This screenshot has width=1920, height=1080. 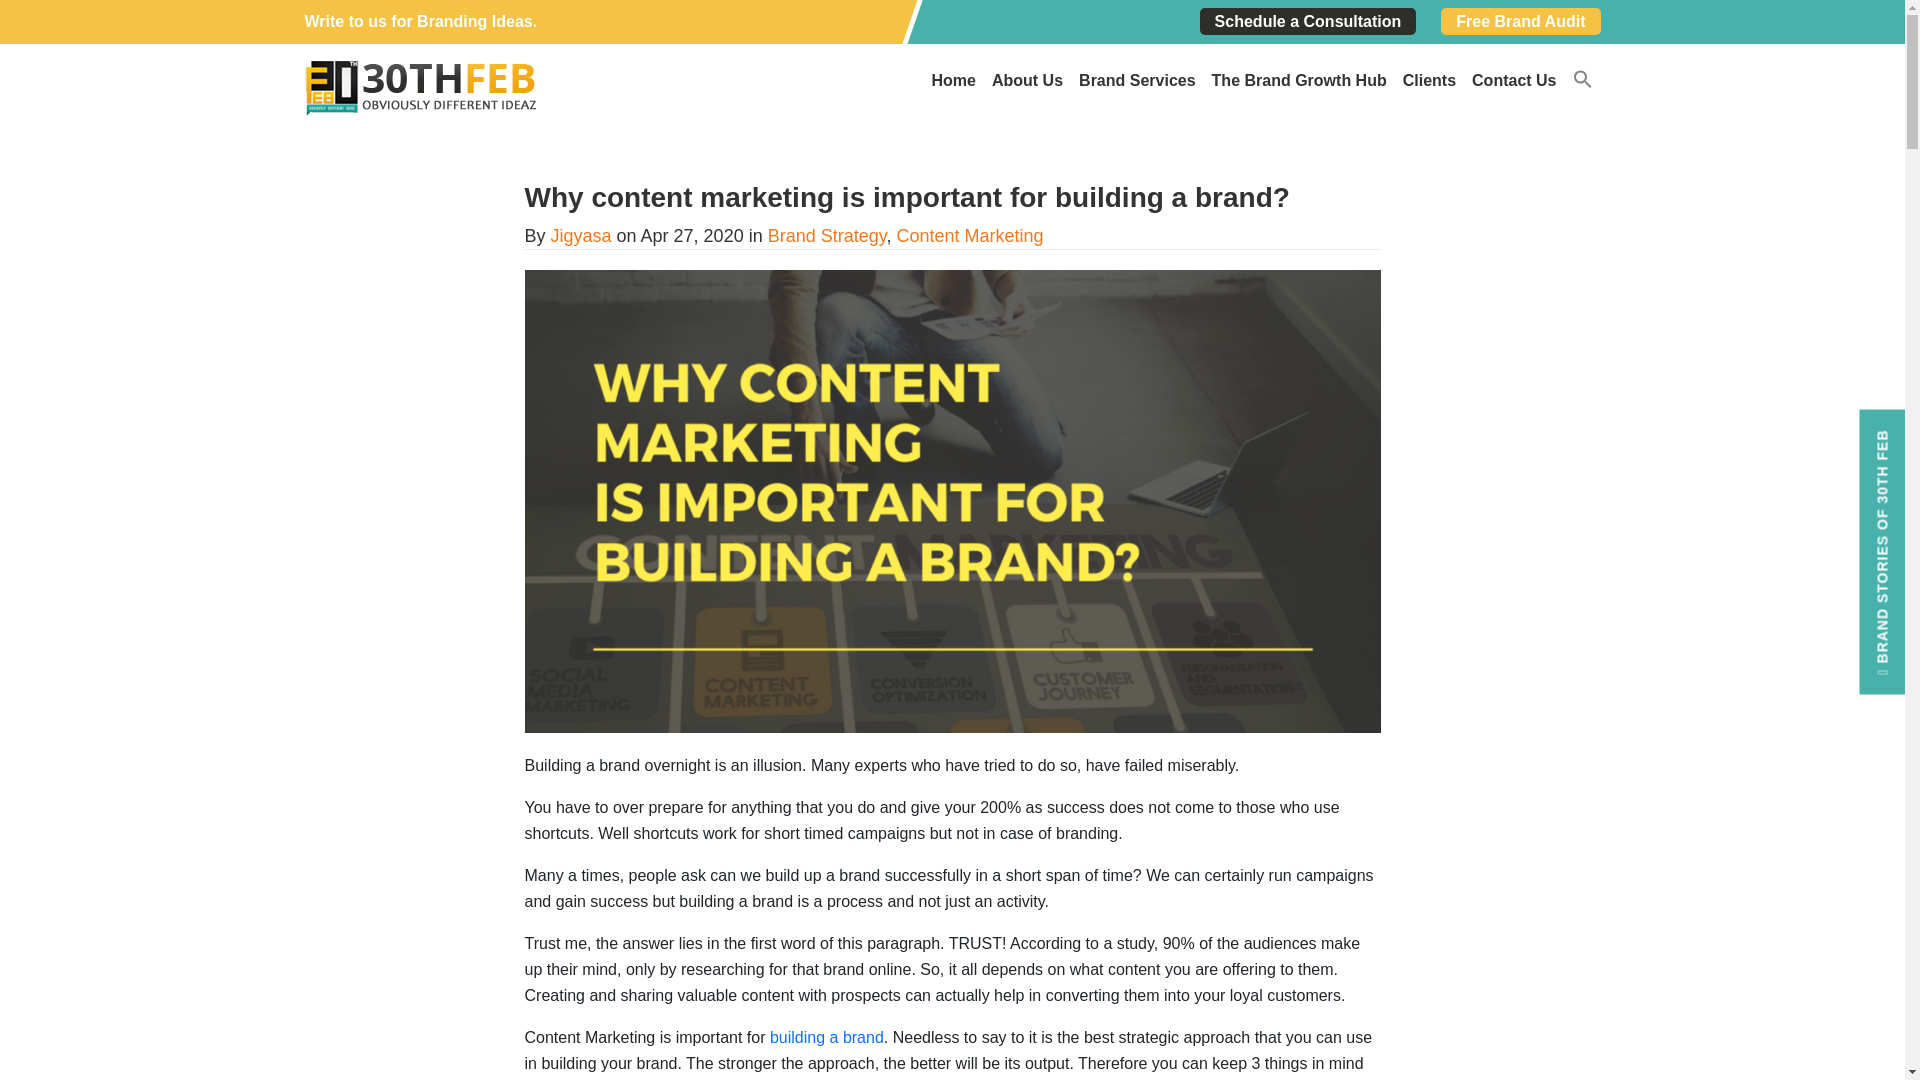 I want to click on Jigyasa, so click(x=582, y=236).